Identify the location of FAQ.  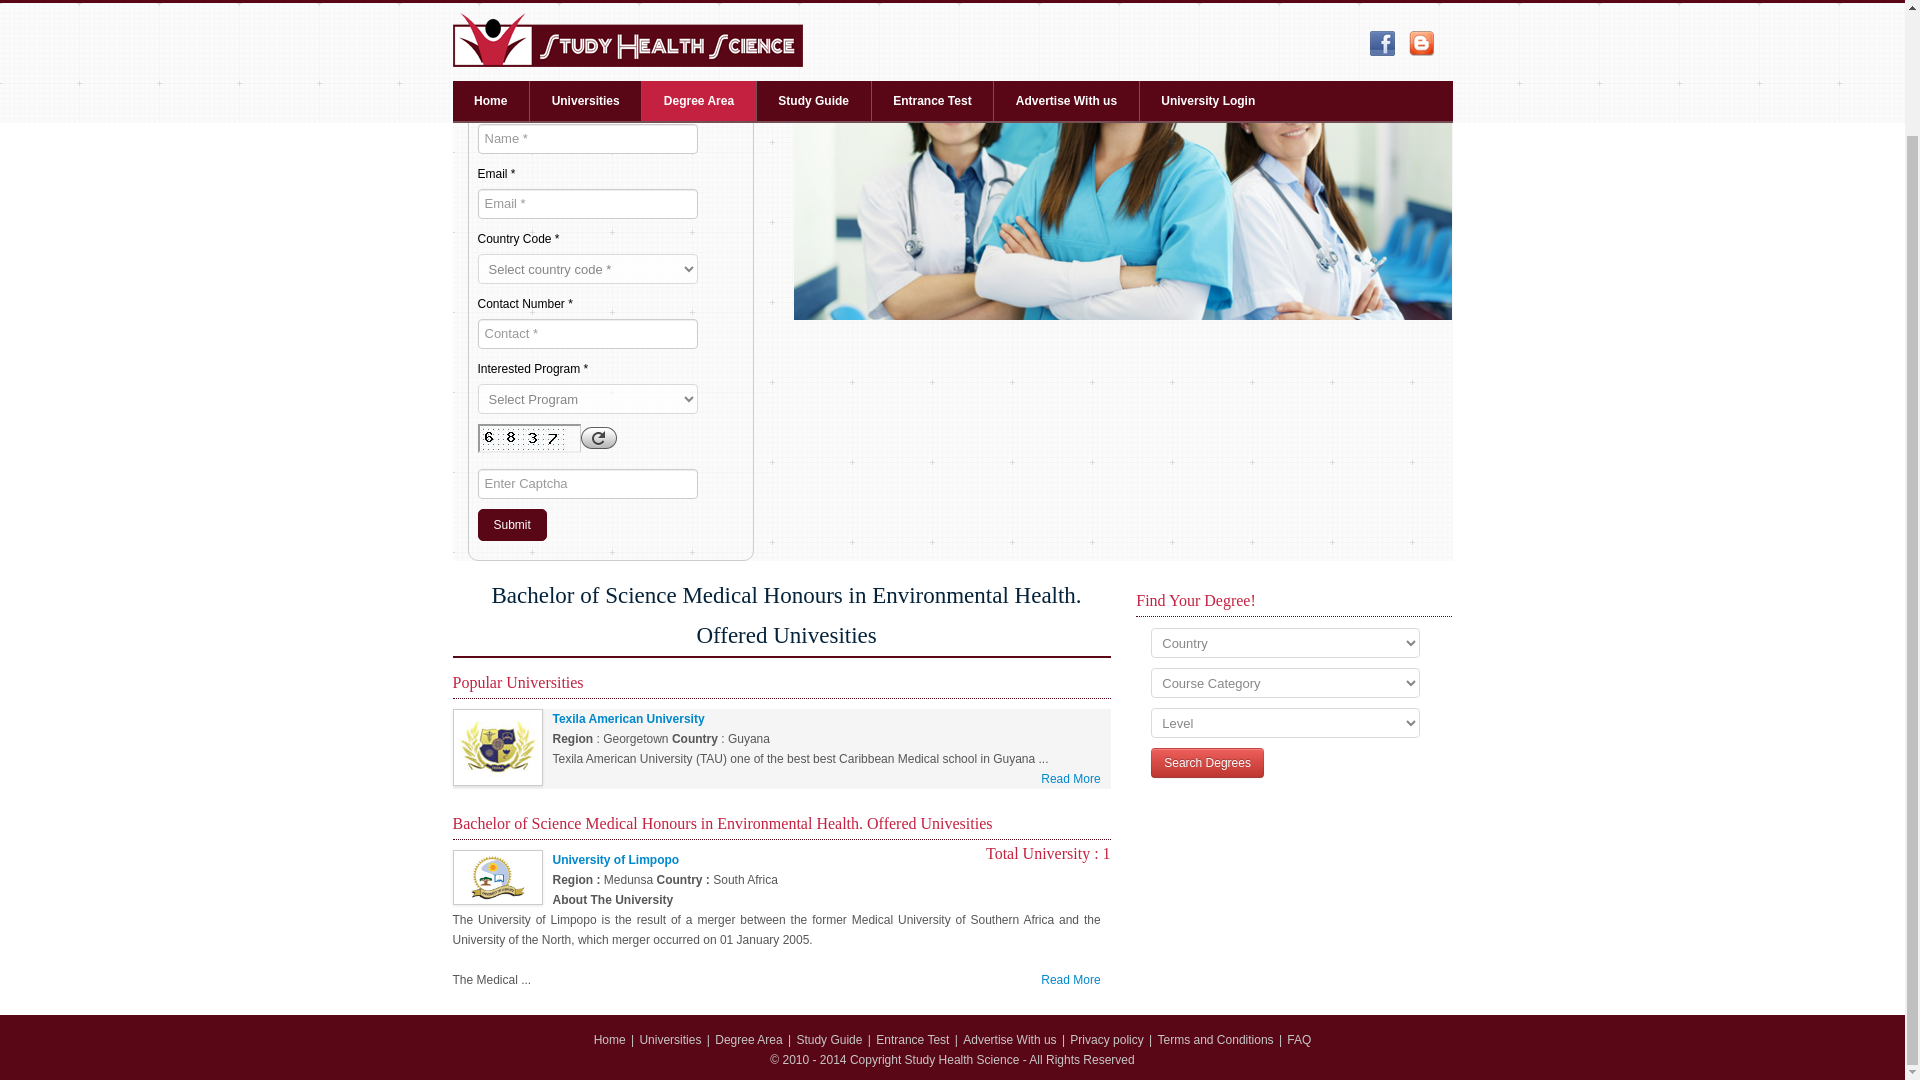
(1298, 1039).